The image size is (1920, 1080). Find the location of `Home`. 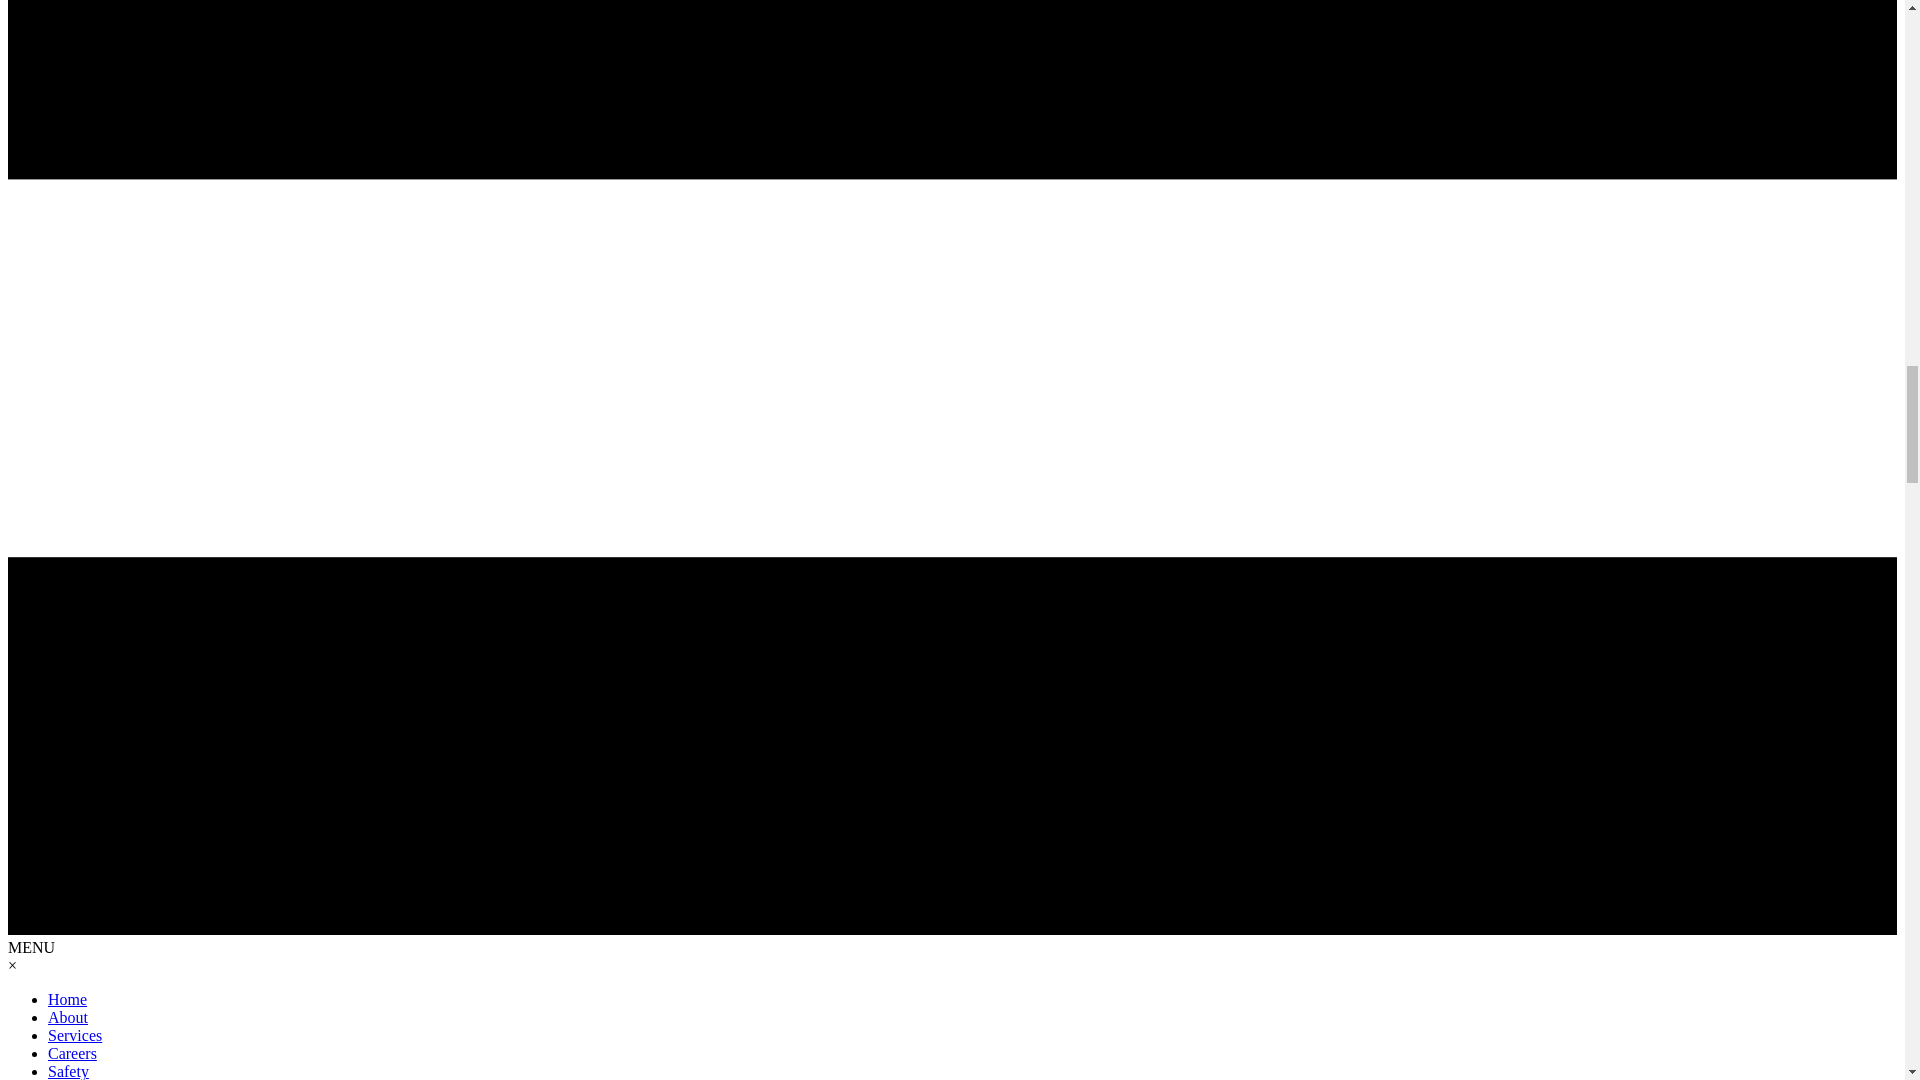

Home is located at coordinates (67, 999).